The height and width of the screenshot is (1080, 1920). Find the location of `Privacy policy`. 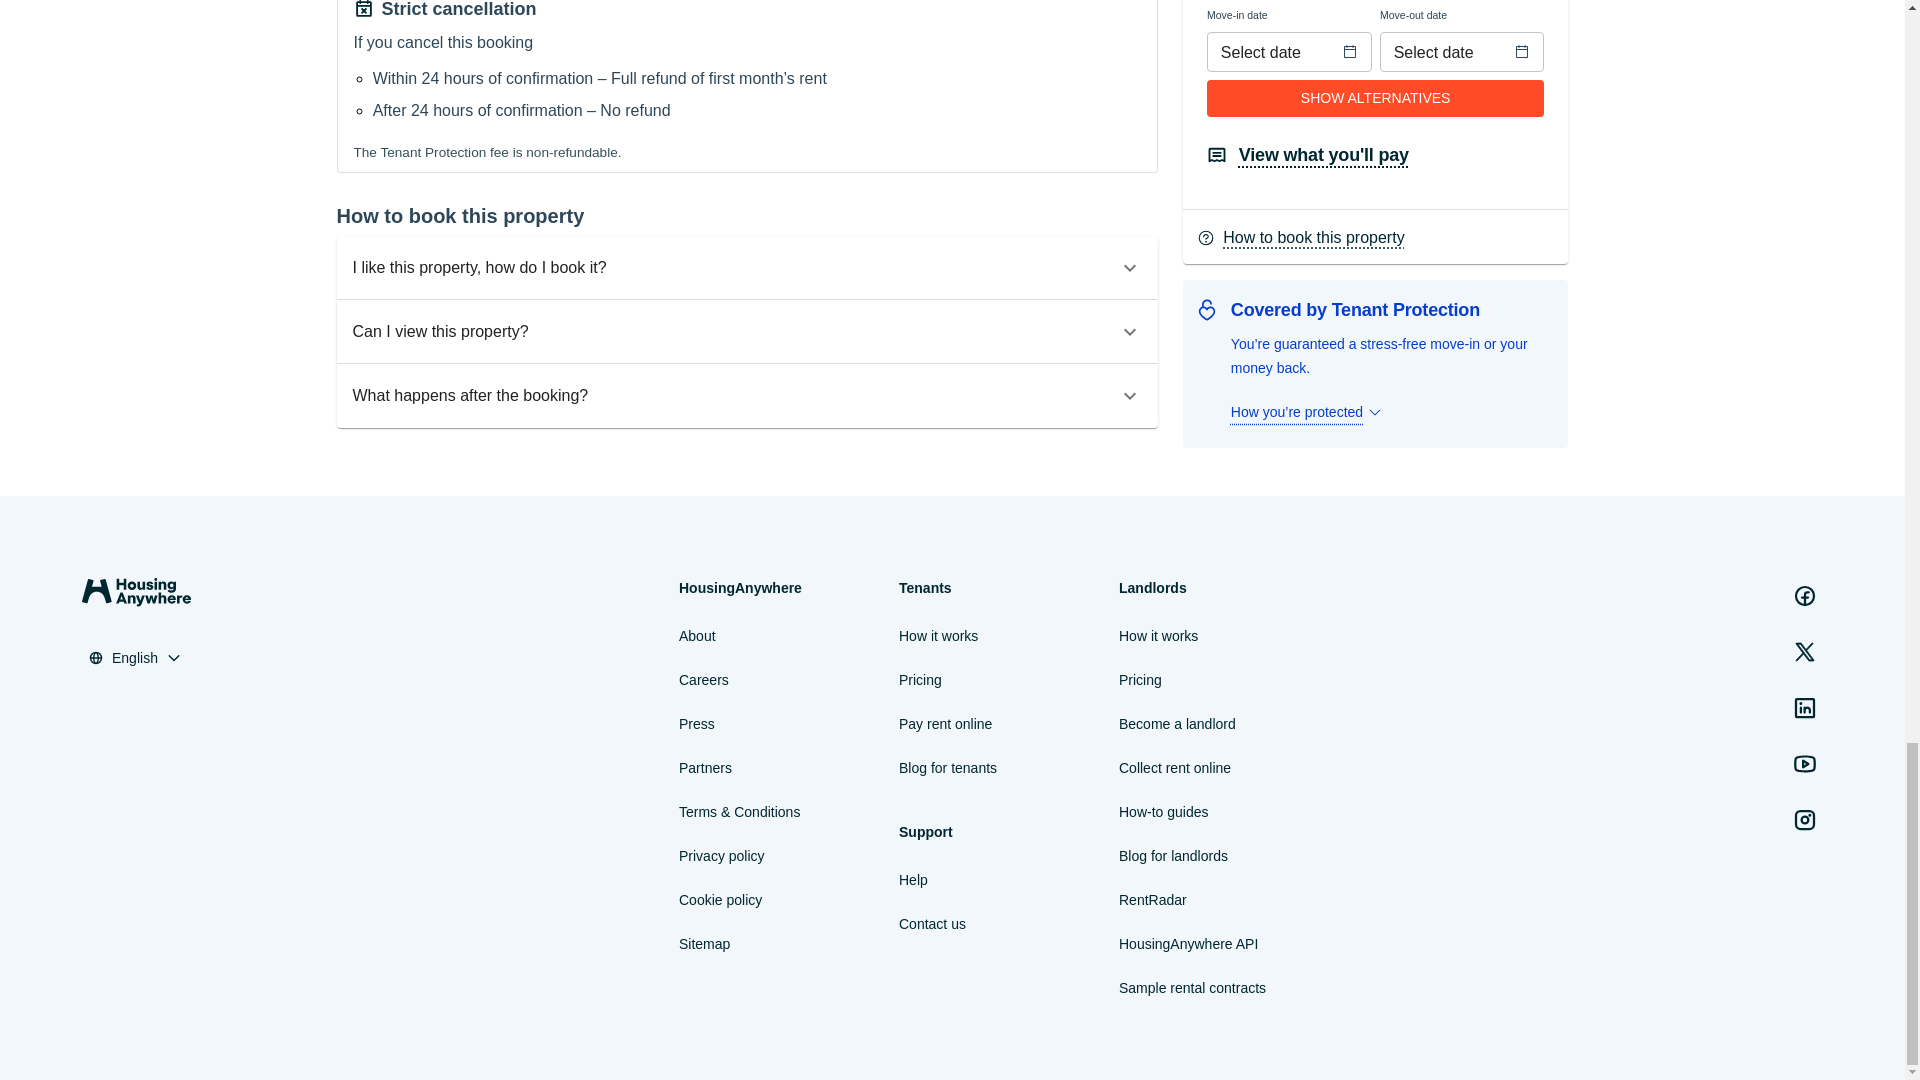

Privacy policy is located at coordinates (722, 856).